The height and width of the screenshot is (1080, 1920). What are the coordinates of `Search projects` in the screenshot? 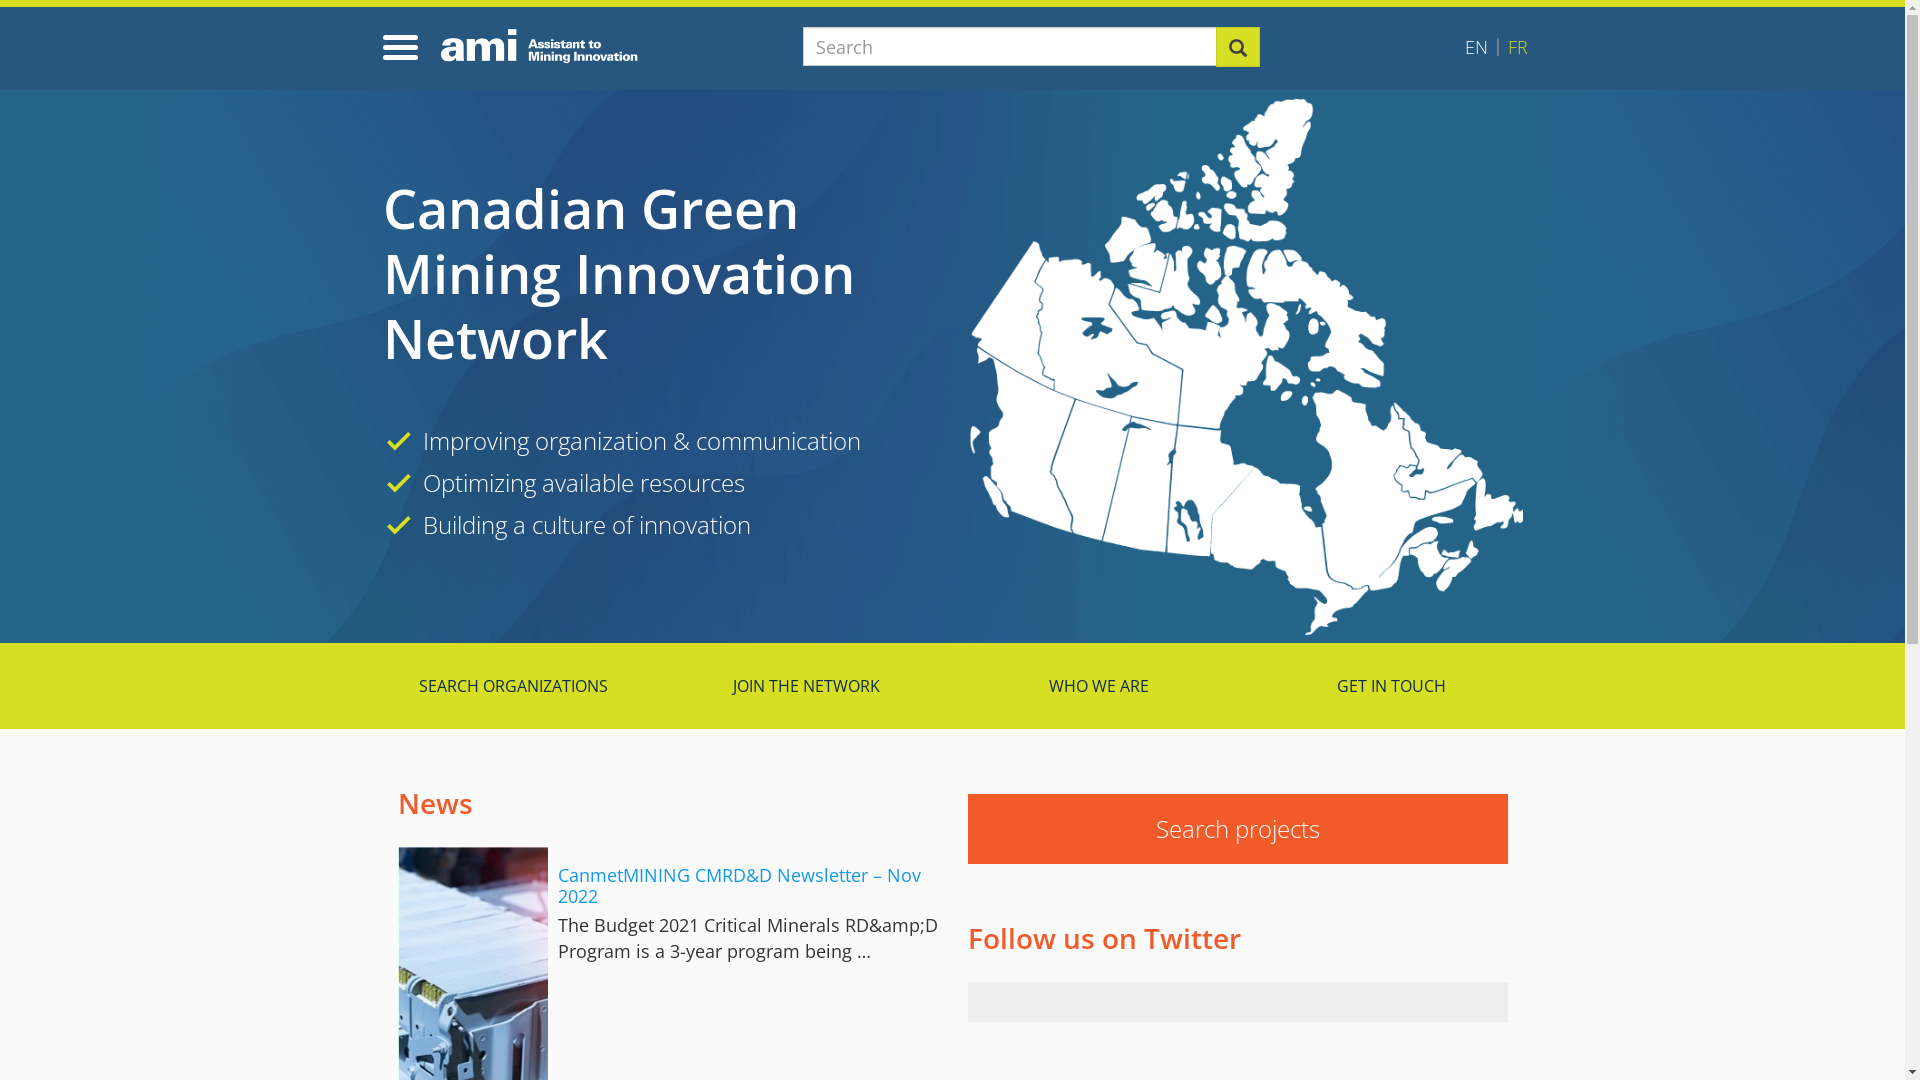 It's located at (1238, 829).